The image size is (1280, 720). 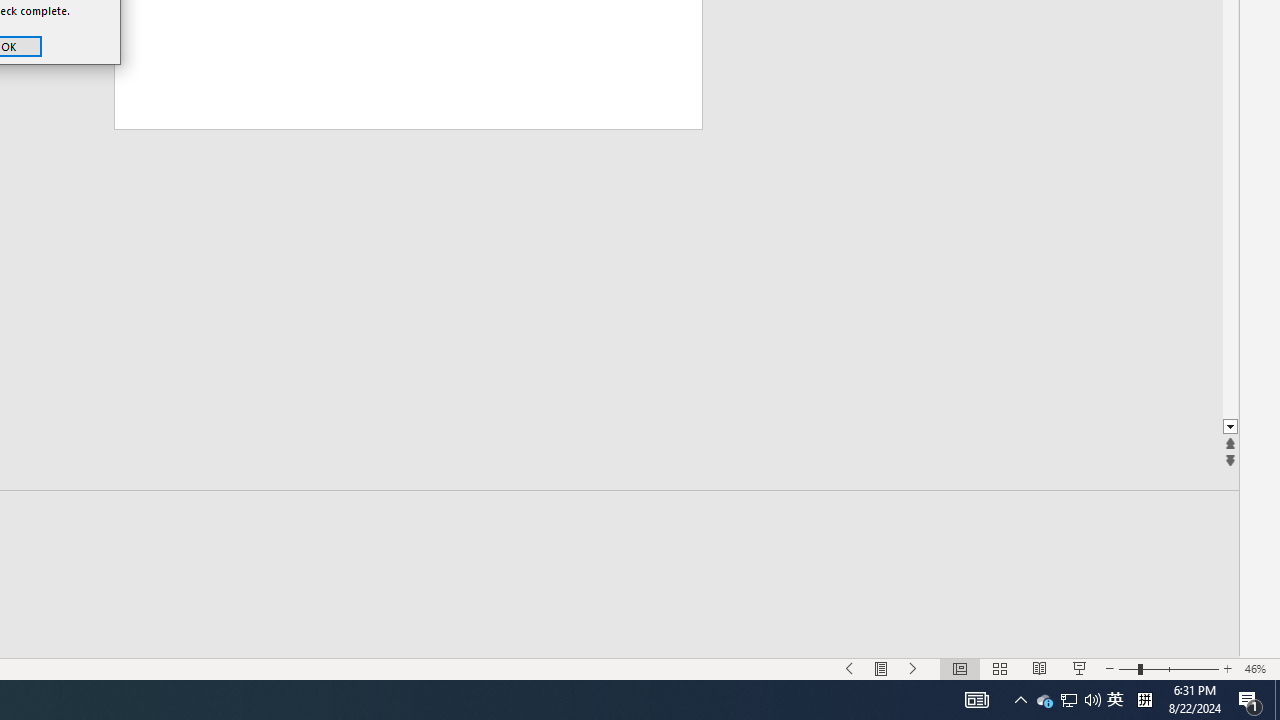 I want to click on Action Center, 1 new notification, so click(x=1168, y=668).